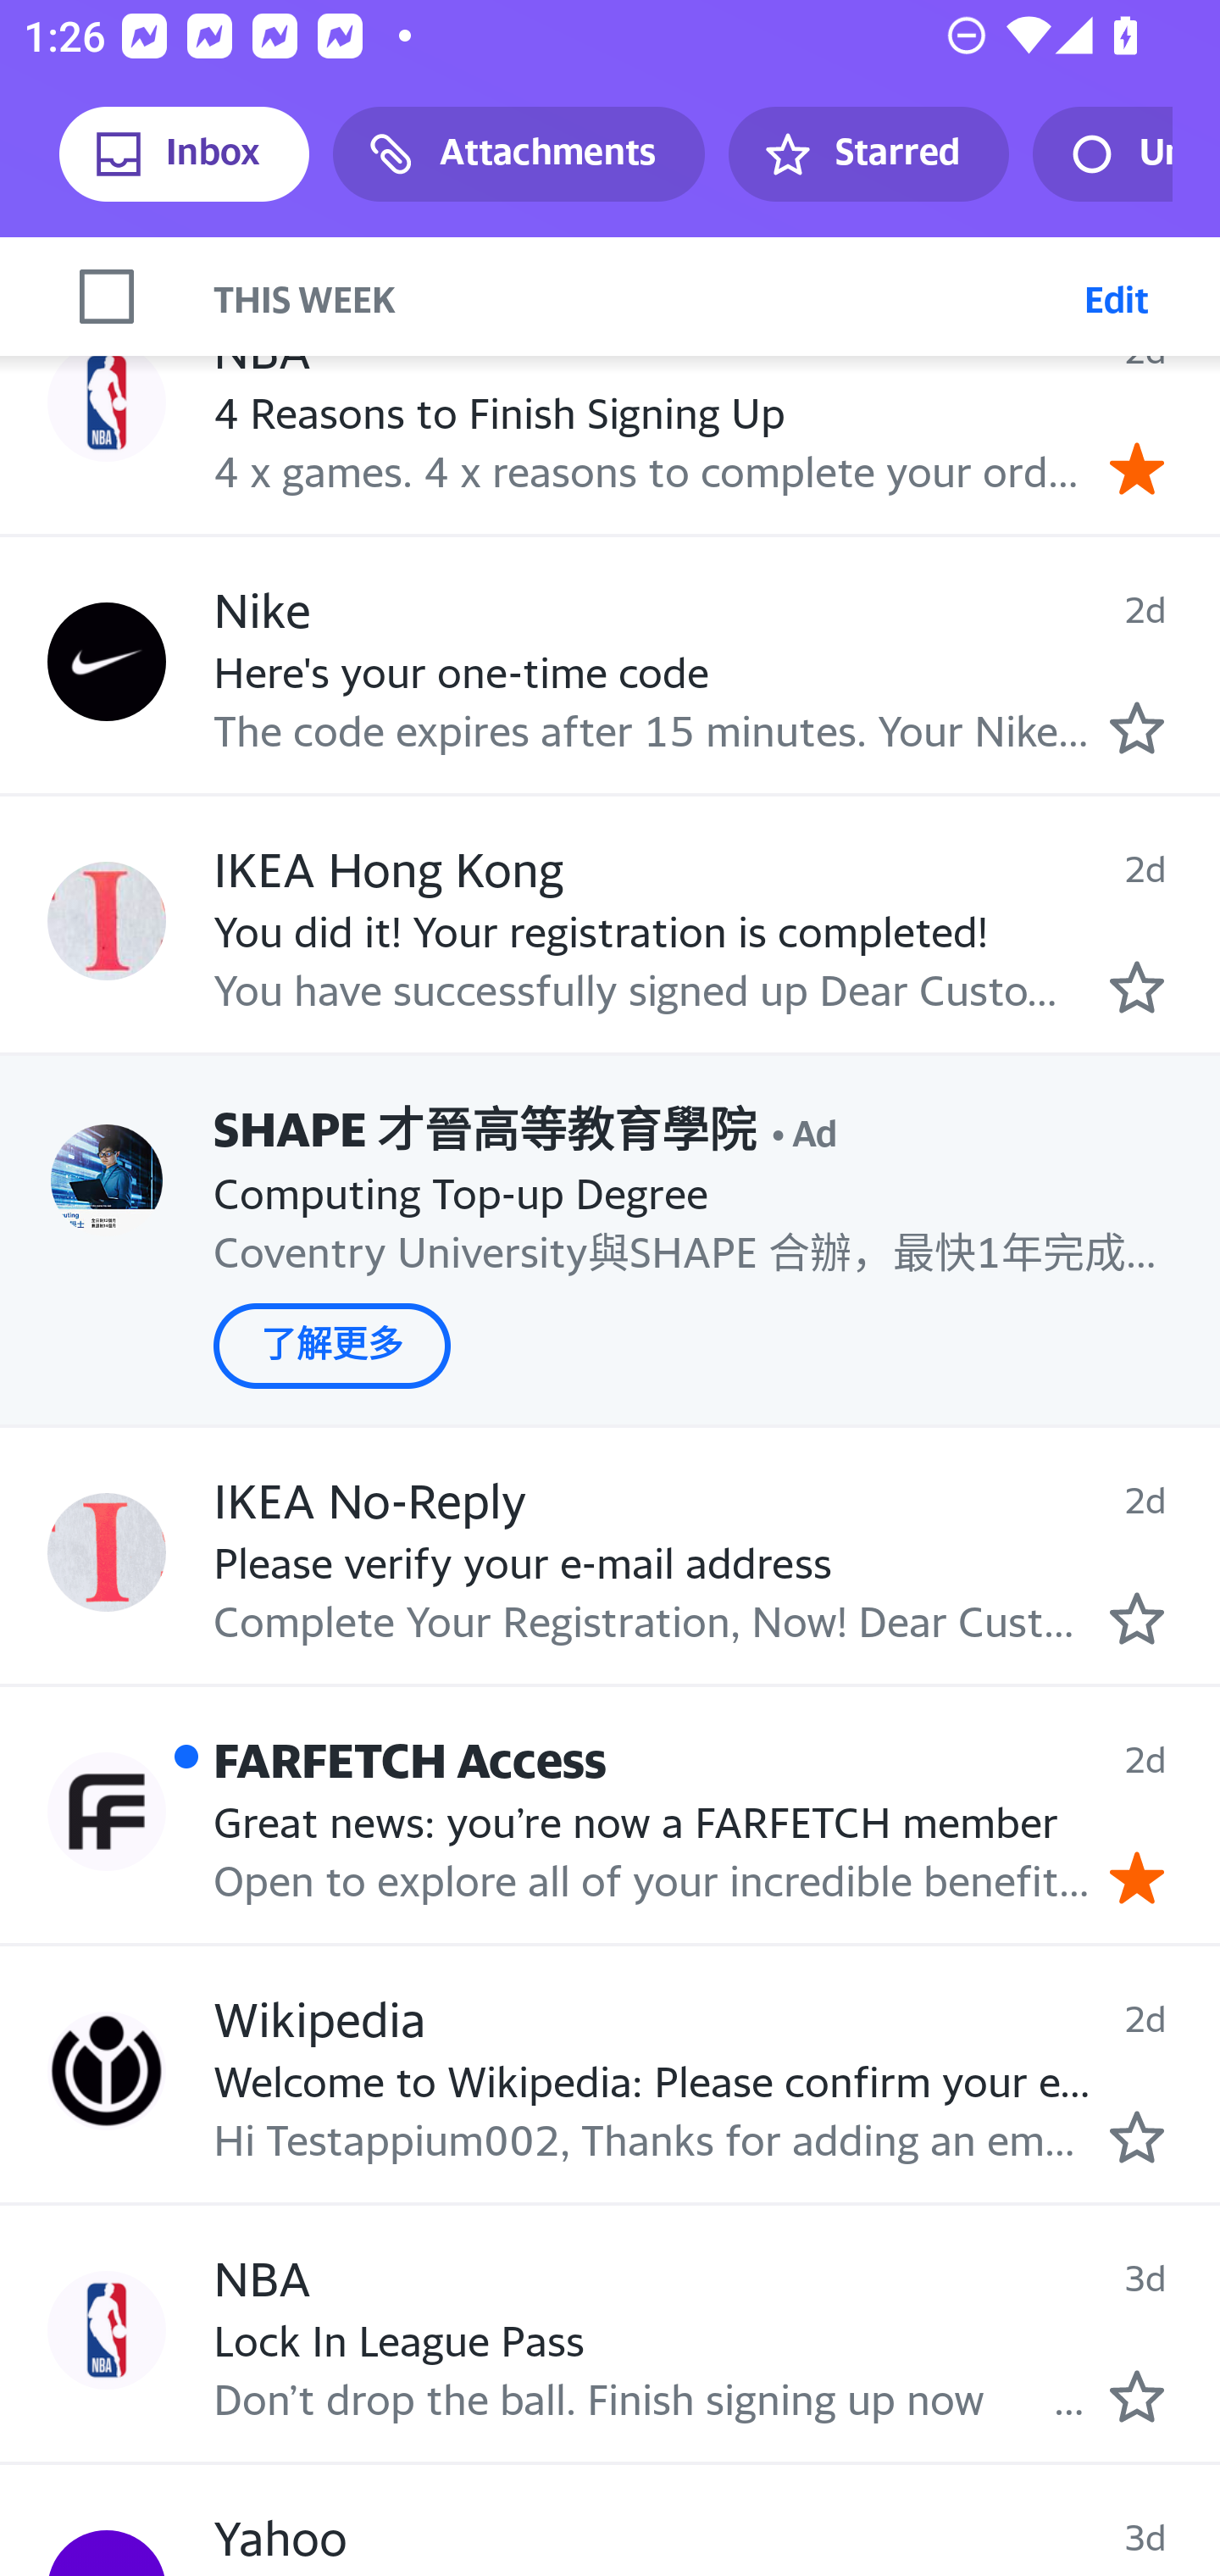 The width and height of the screenshot is (1220, 2576). Describe the element at coordinates (107, 662) in the screenshot. I see `Profile
Nike` at that location.